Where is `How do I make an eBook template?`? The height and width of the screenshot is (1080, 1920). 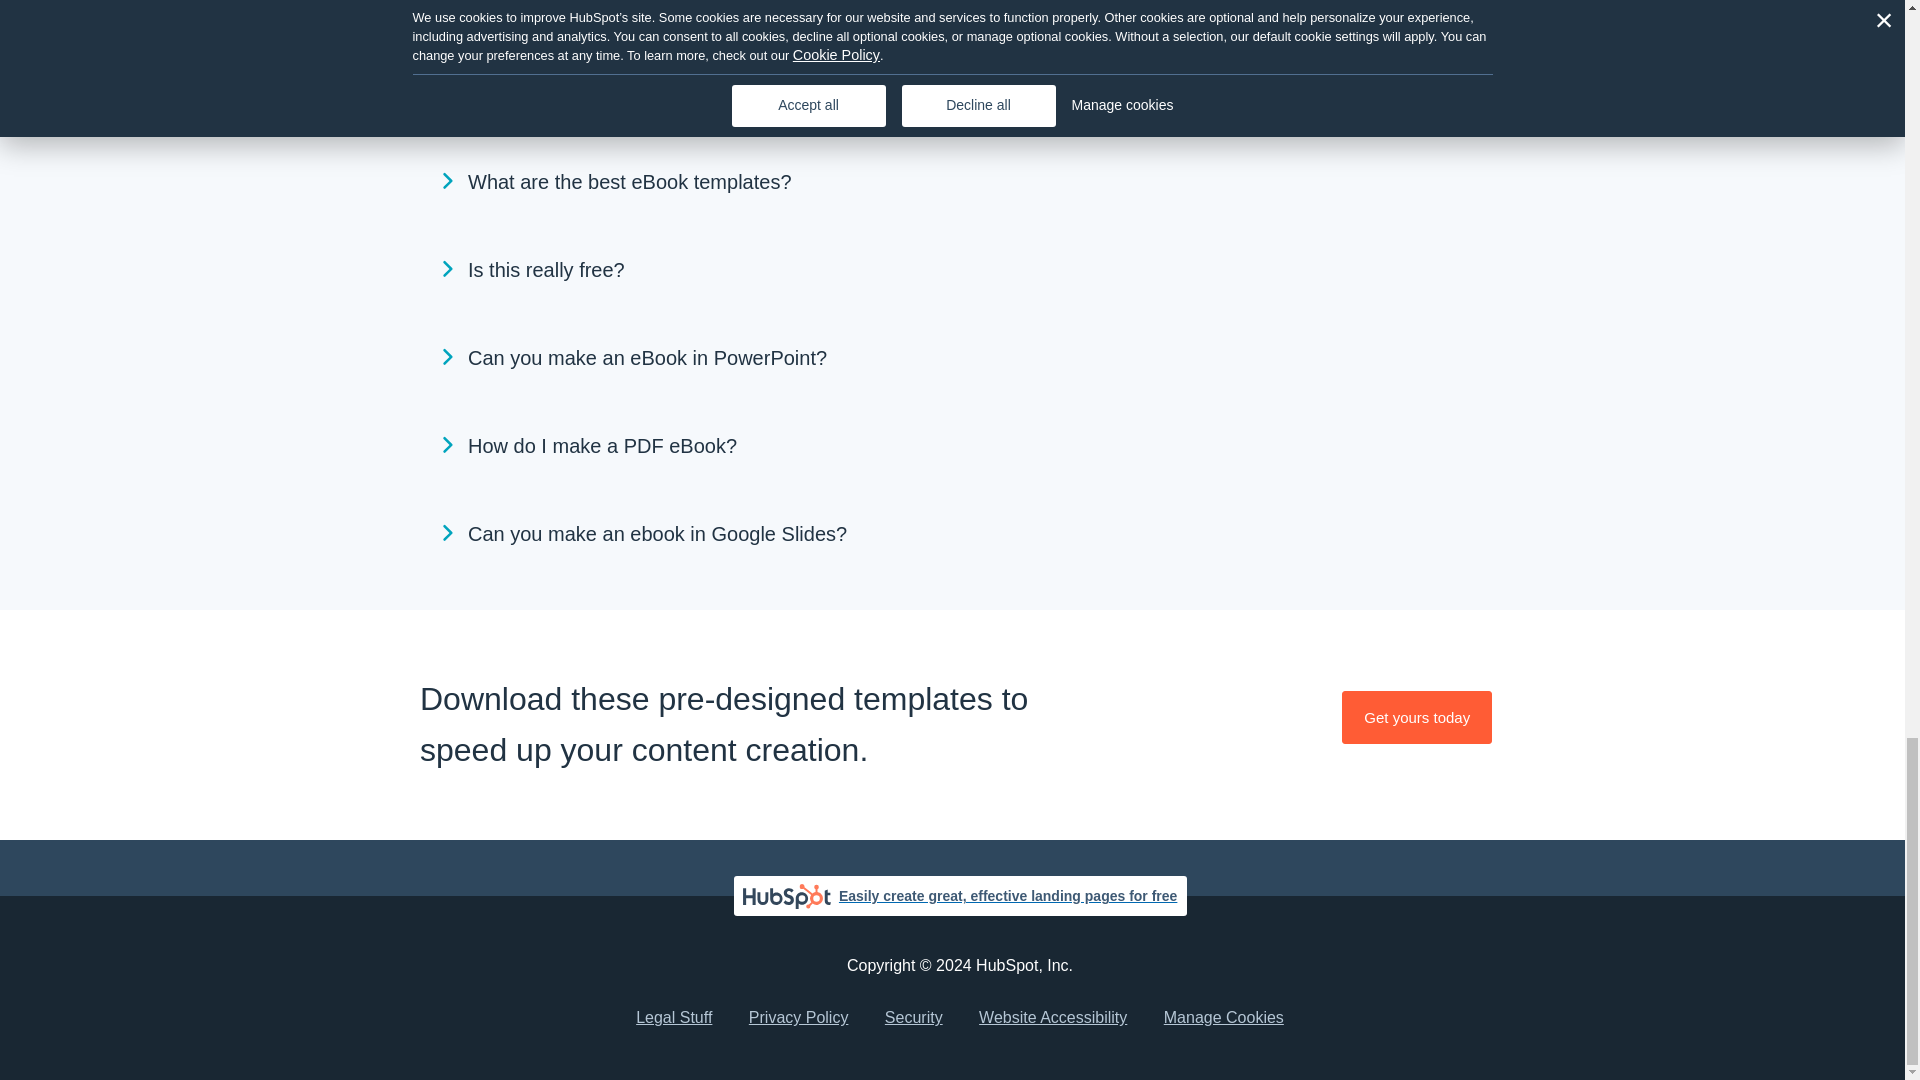
How do I make an eBook template? is located at coordinates (960, 24).